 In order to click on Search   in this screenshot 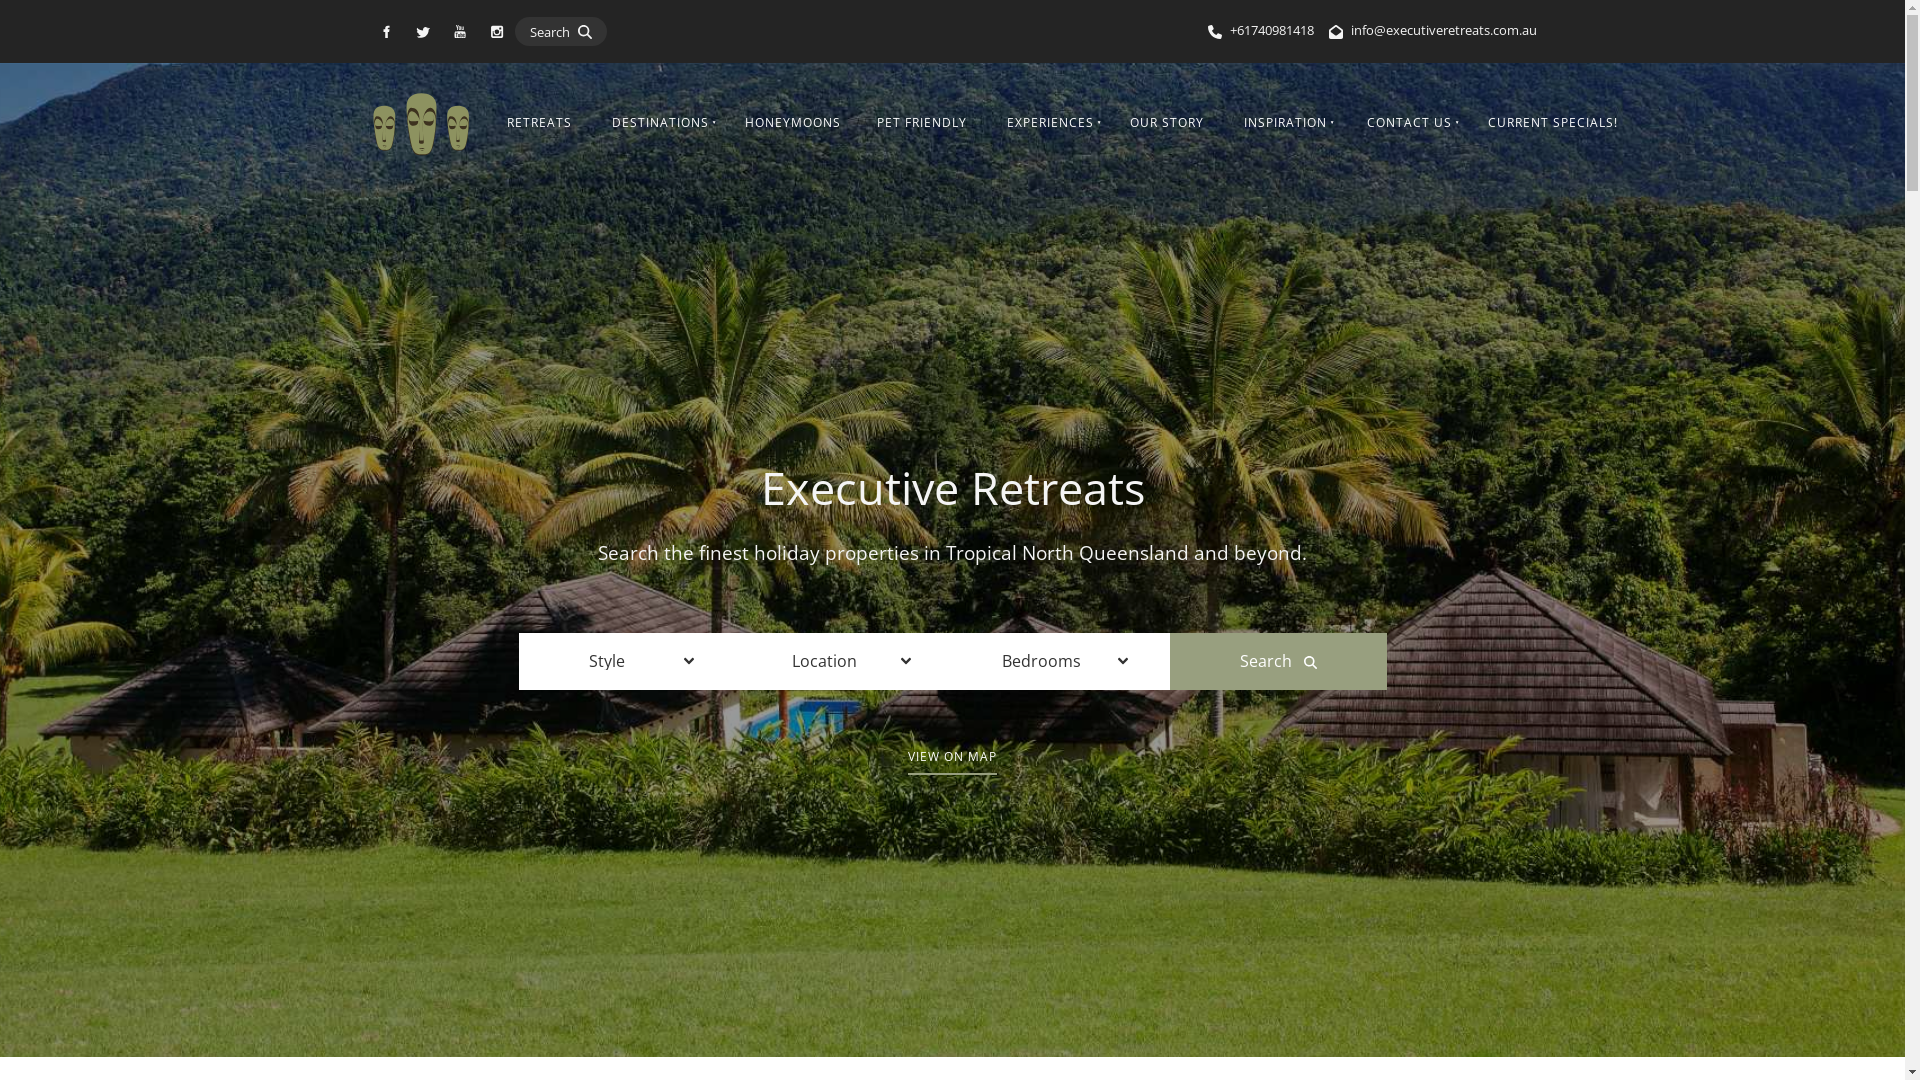, I will do `click(1278, 661)`.